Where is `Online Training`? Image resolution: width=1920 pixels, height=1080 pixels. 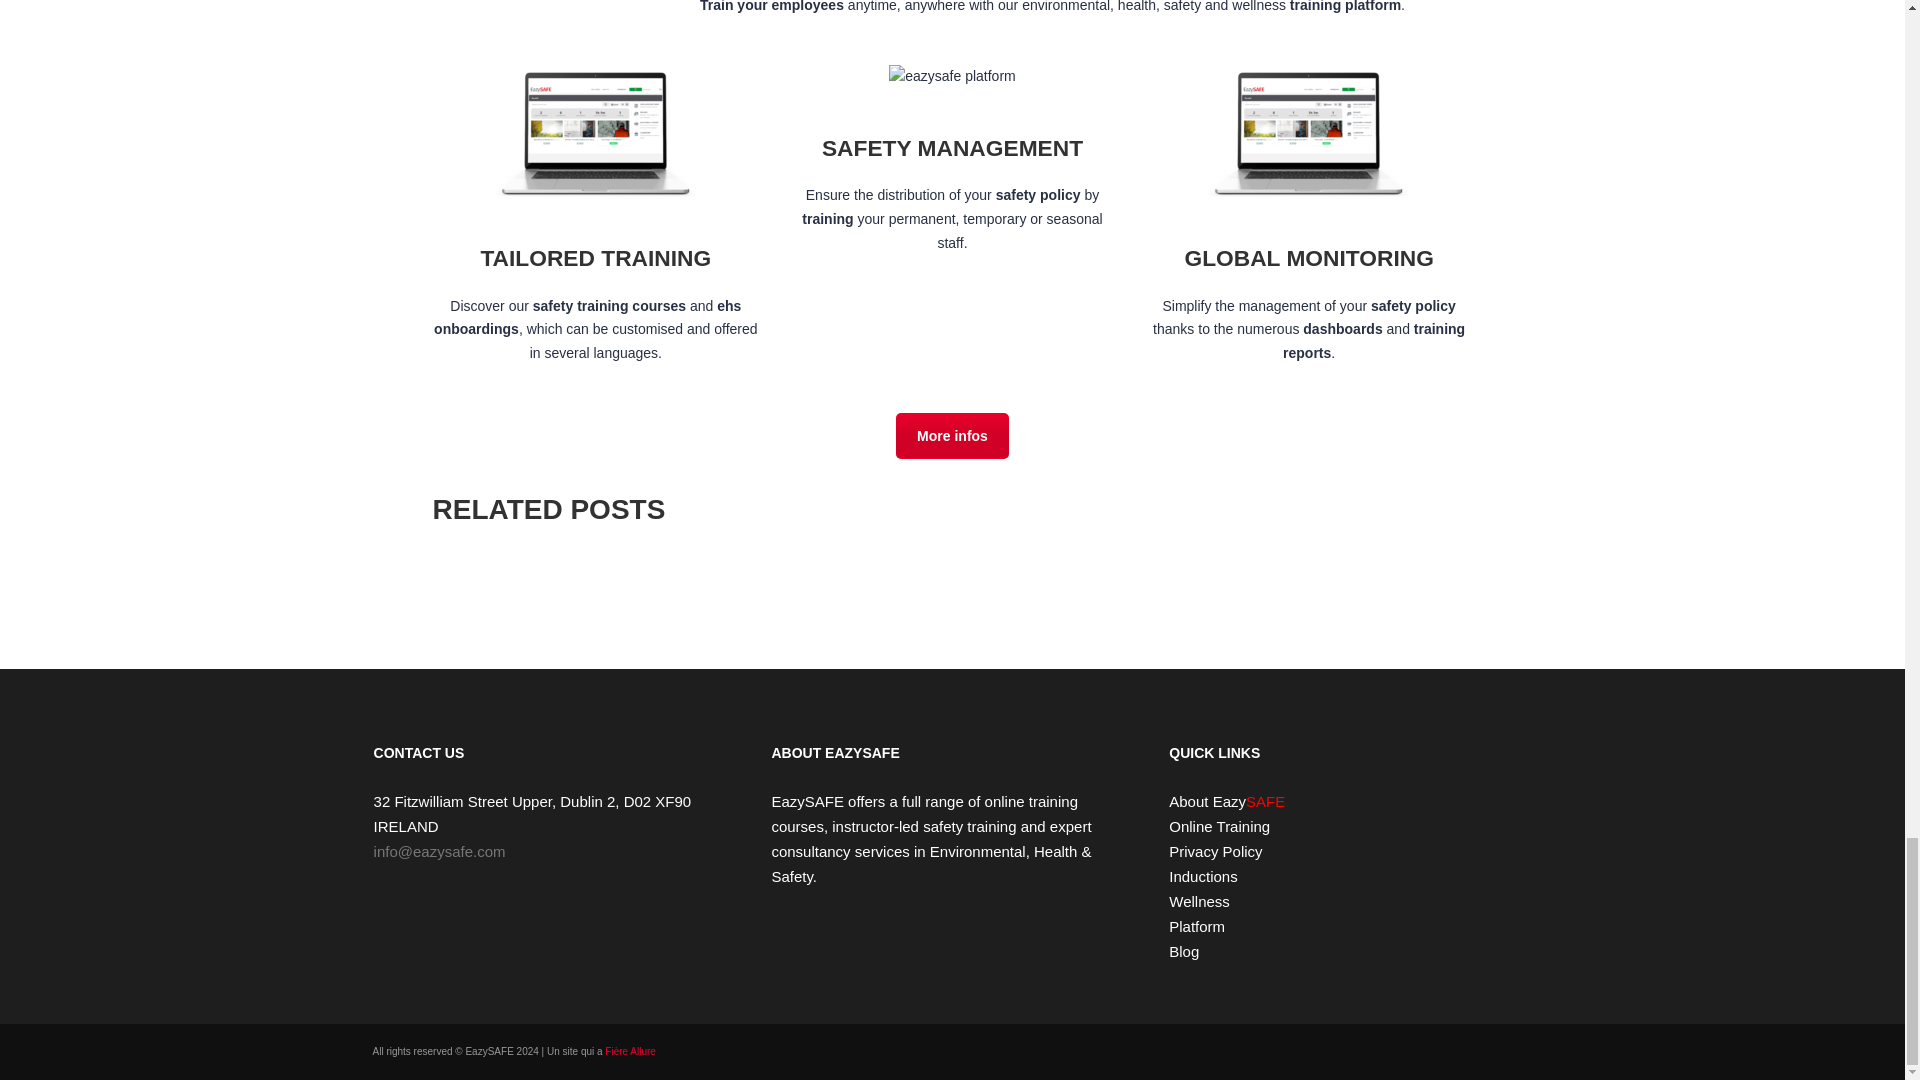
Online Training is located at coordinates (1219, 826).